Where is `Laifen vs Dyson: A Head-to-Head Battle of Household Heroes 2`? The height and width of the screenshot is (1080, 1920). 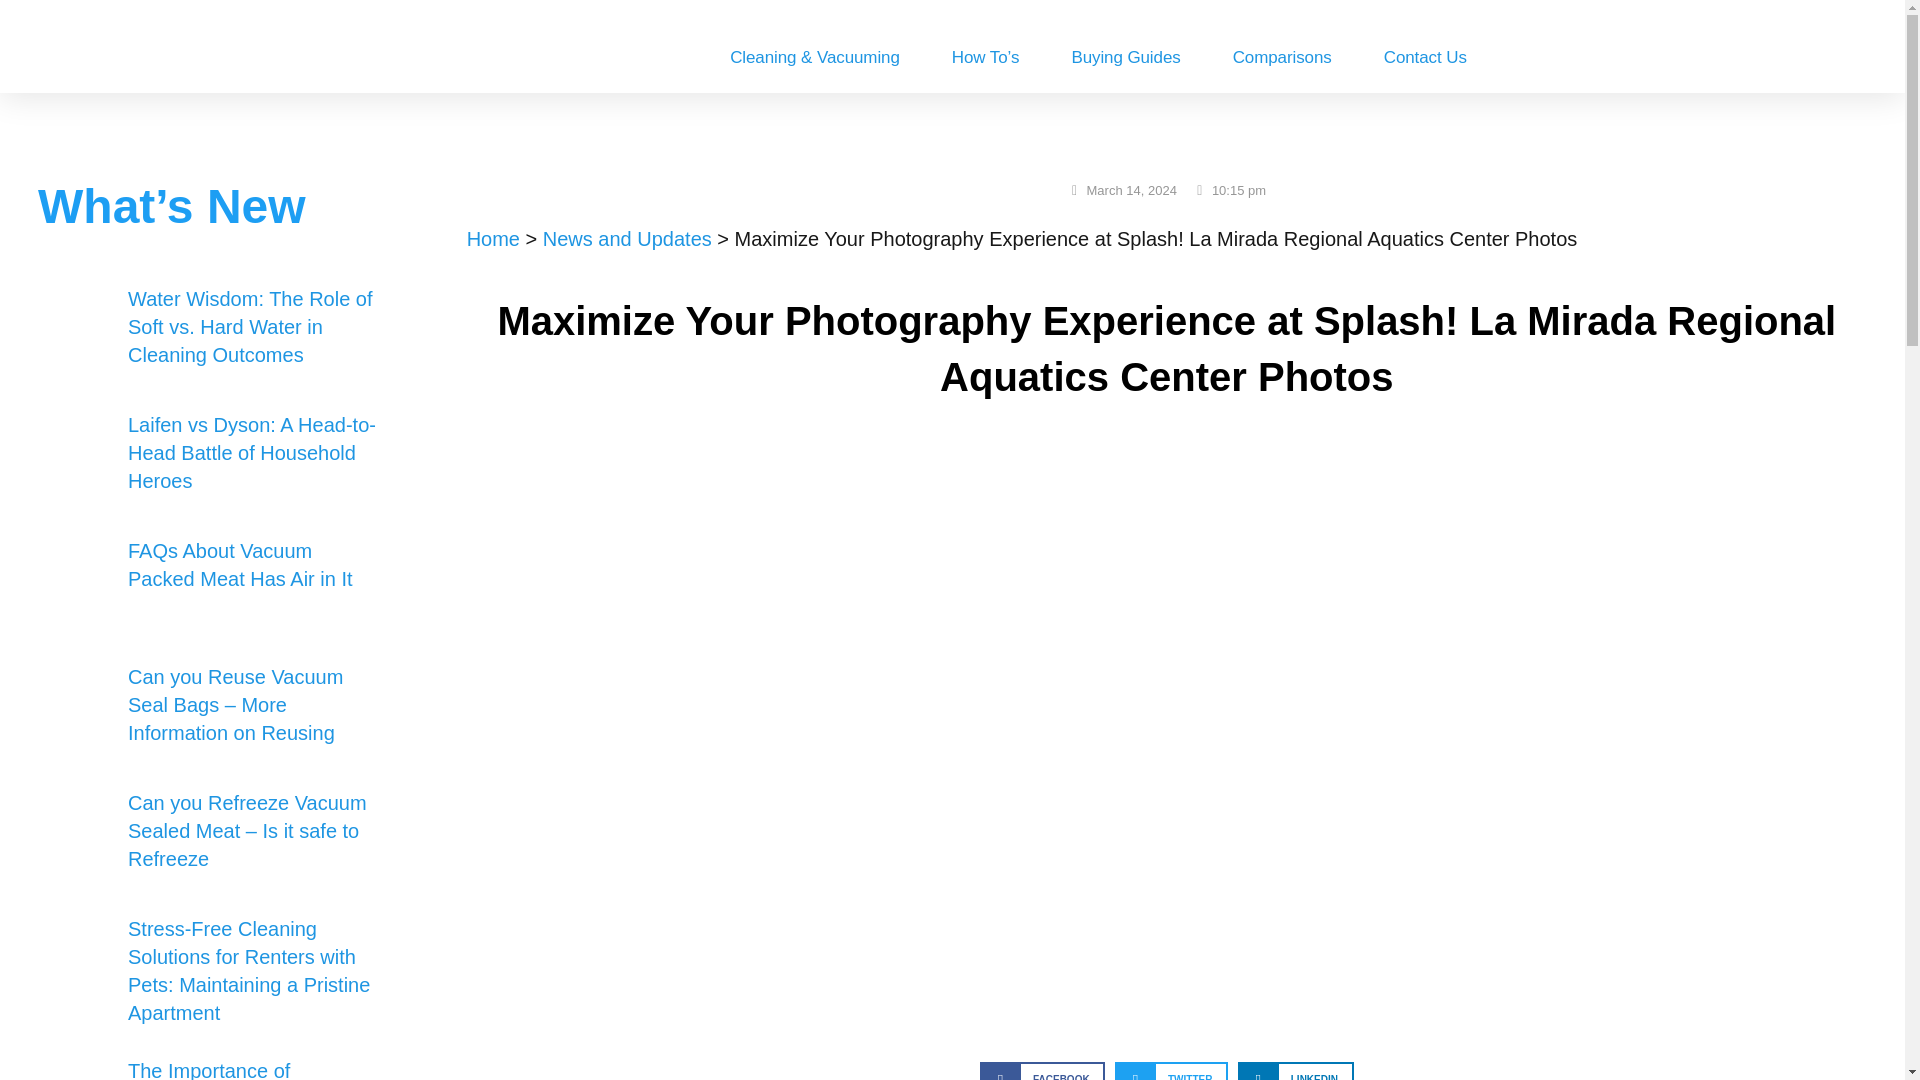
Laifen vs Dyson: A Head-to-Head Battle of Household Heroes 2 is located at coordinates (76, 454).